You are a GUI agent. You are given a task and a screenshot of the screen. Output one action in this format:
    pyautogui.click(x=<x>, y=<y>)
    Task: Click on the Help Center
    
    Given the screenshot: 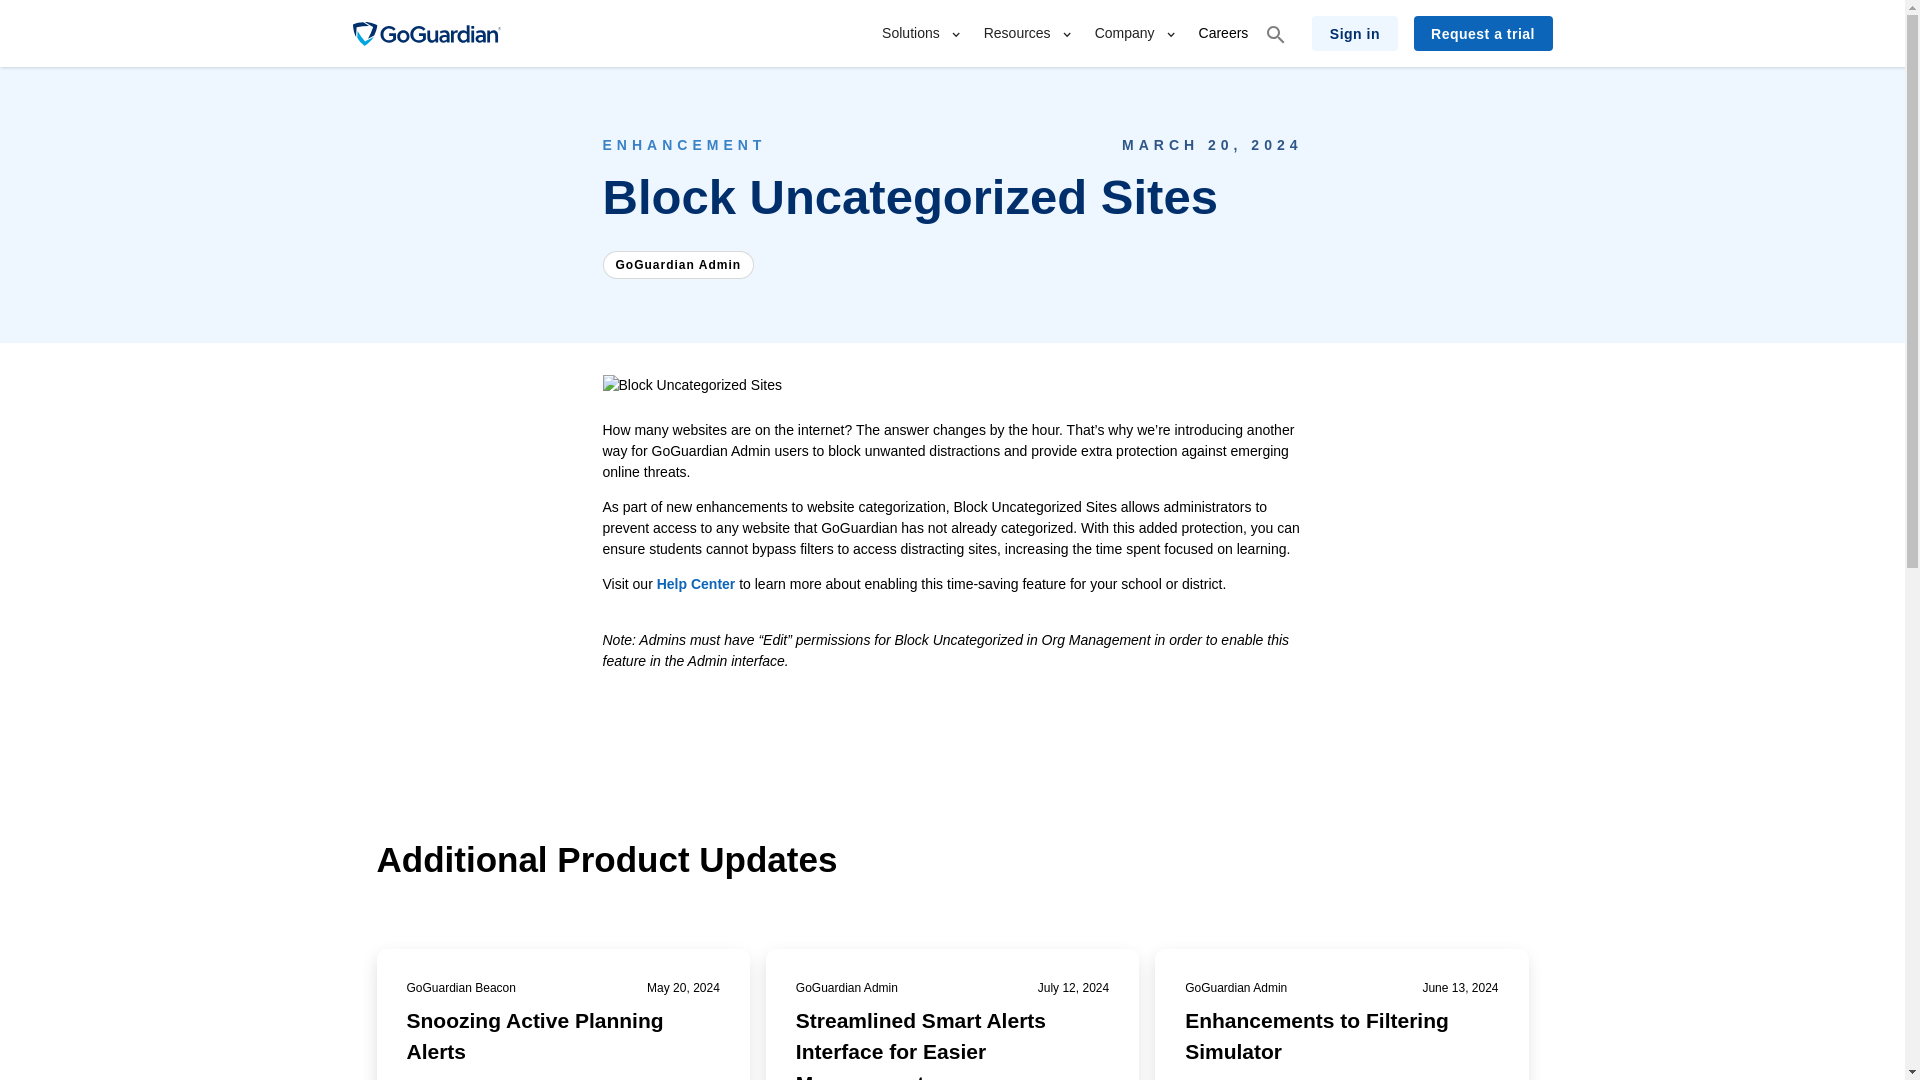 What is the action you would take?
    pyautogui.click(x=696, y=583)
    